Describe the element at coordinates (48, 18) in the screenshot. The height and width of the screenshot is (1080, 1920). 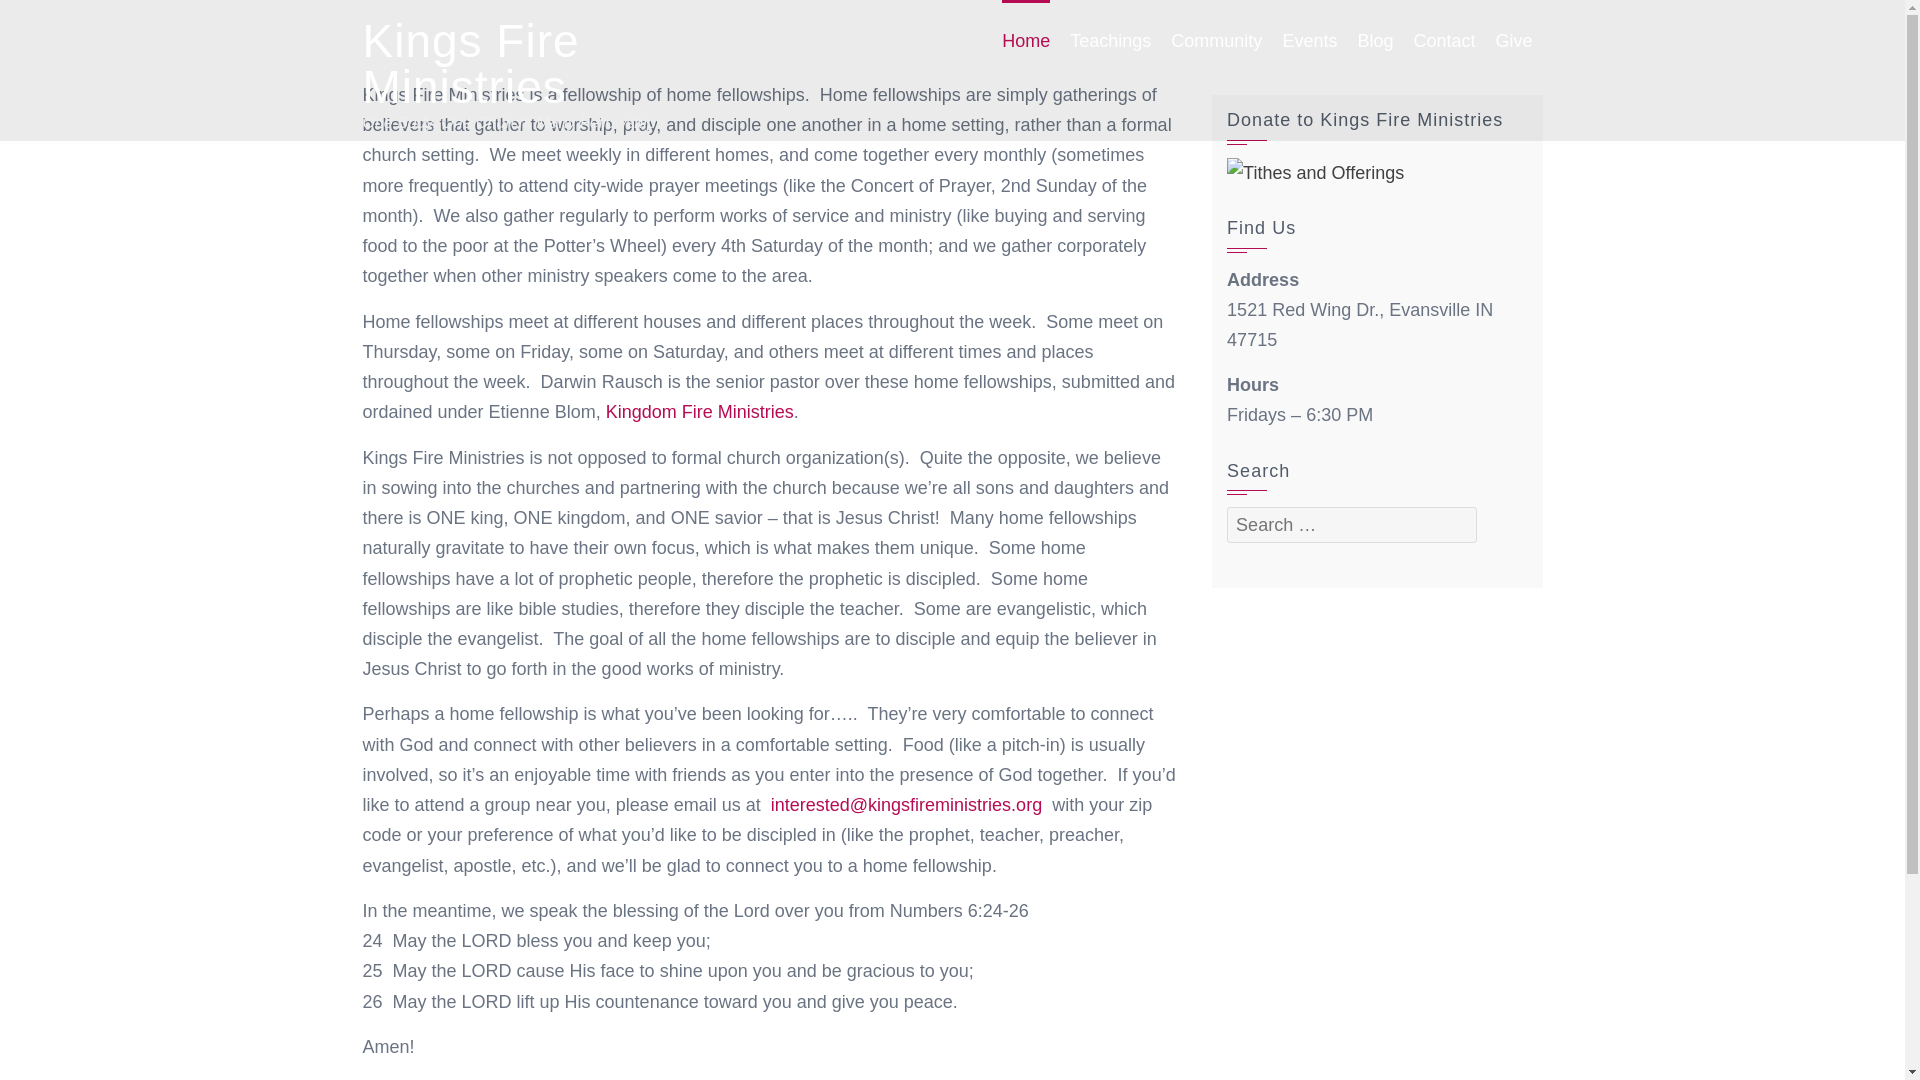
I see `Search` at that location.